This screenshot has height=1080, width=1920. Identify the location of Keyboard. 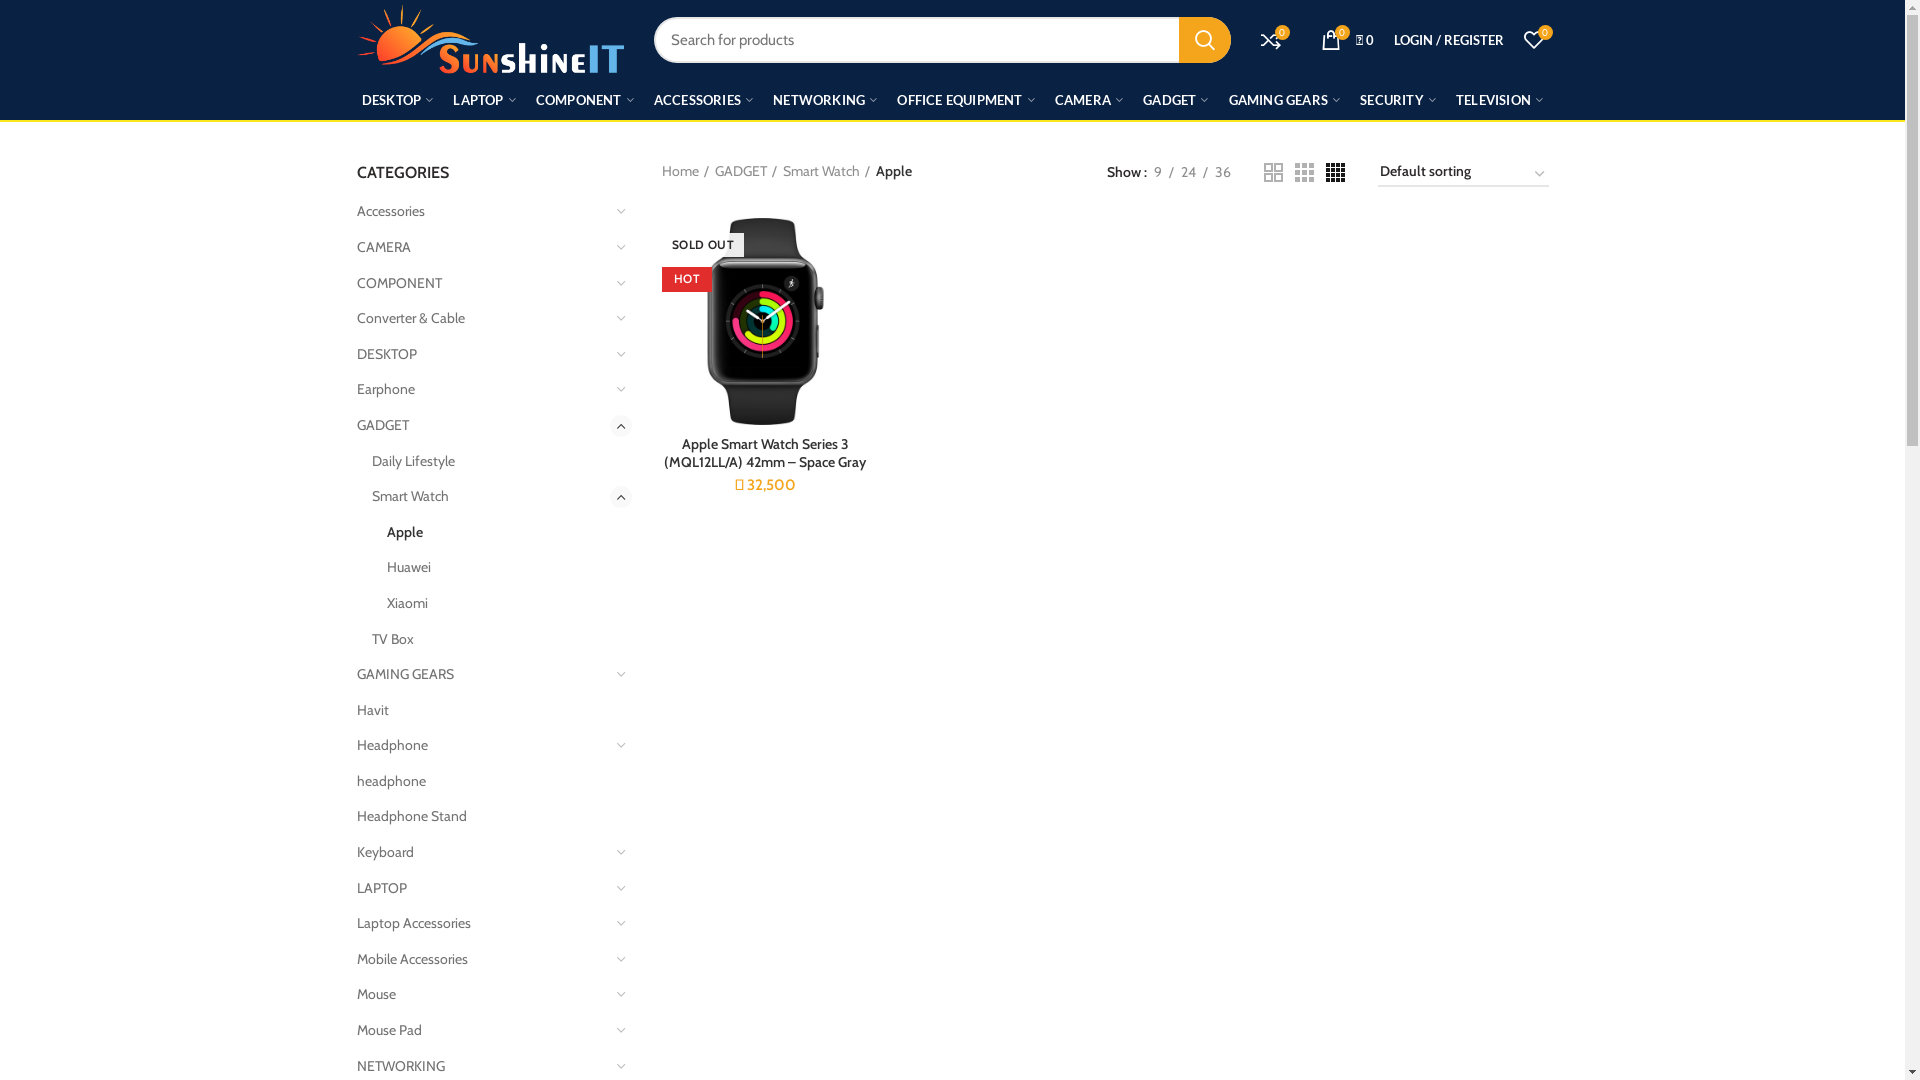
(482, 853).